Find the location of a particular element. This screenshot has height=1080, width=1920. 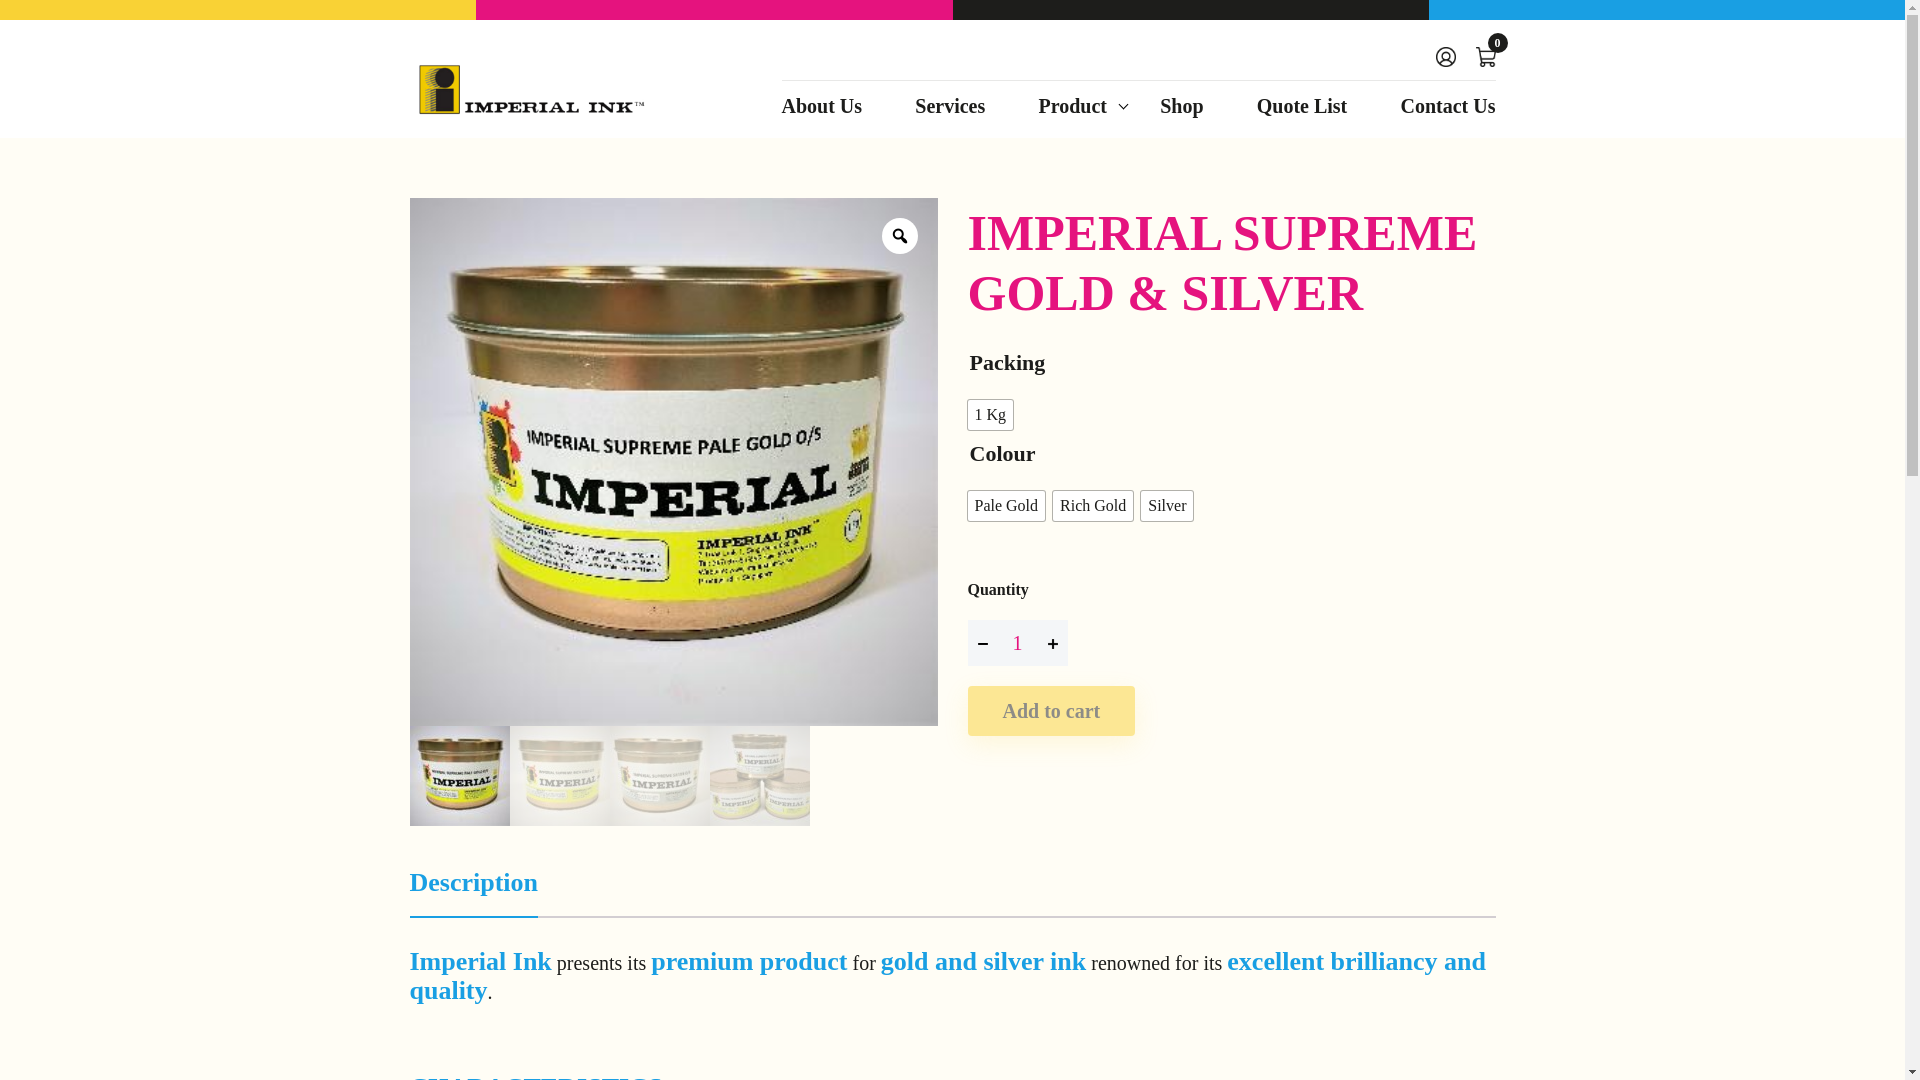

Shop is located at coordinates (1182, 116).